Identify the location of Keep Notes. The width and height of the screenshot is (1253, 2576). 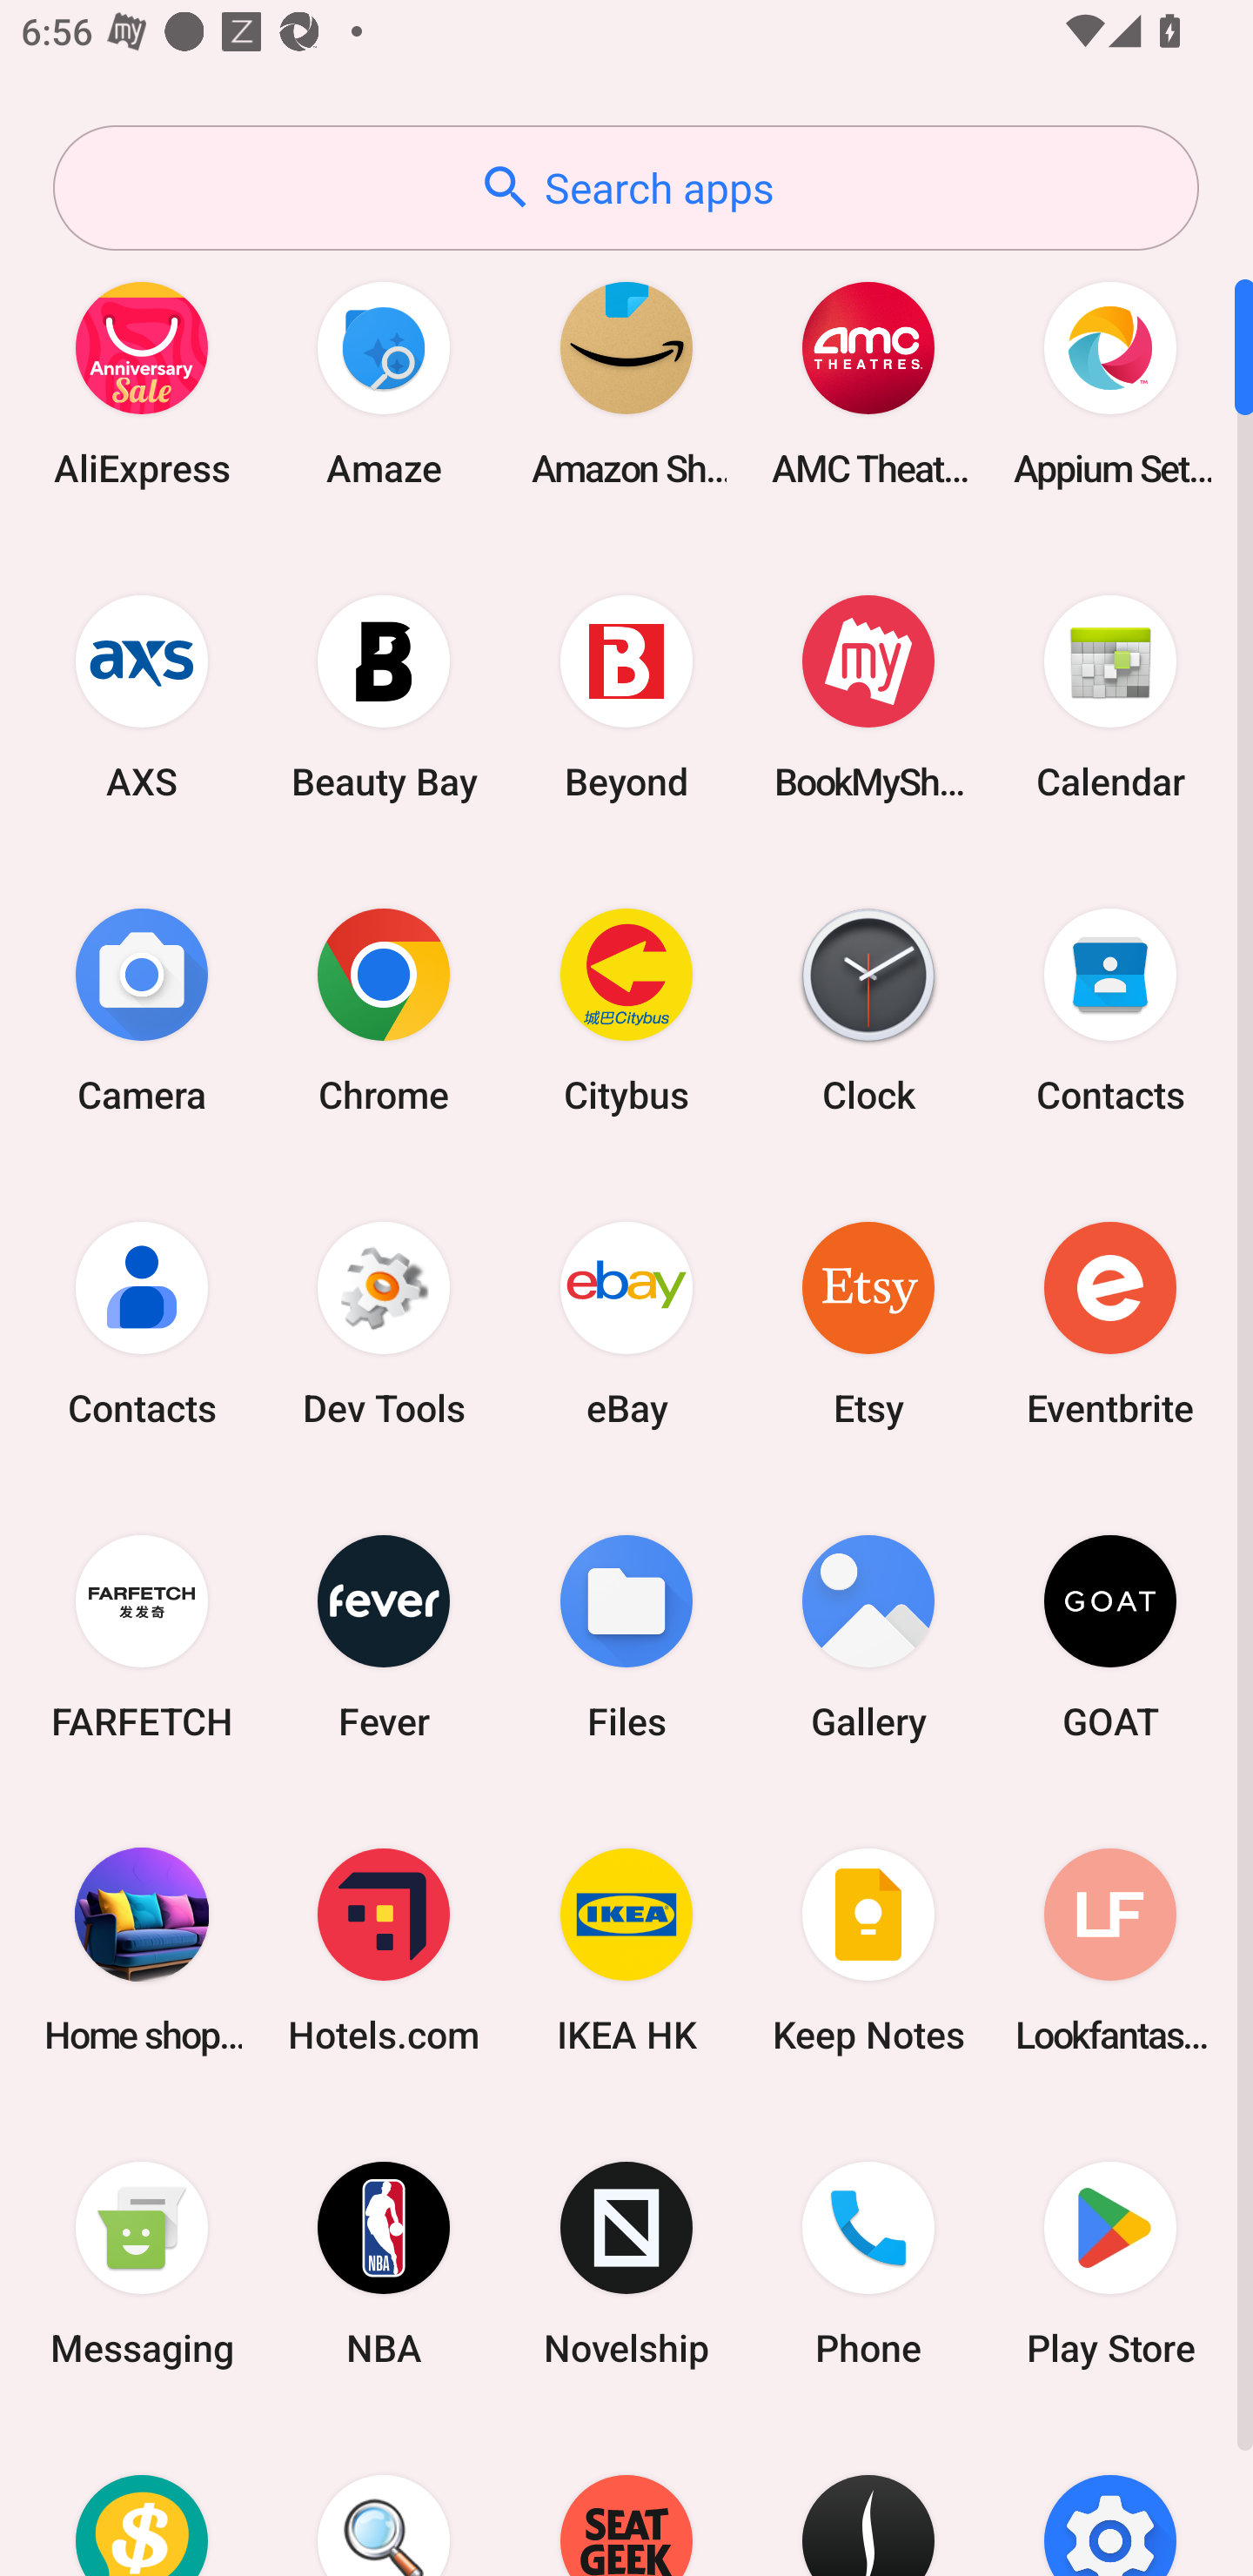
(868, 1949).